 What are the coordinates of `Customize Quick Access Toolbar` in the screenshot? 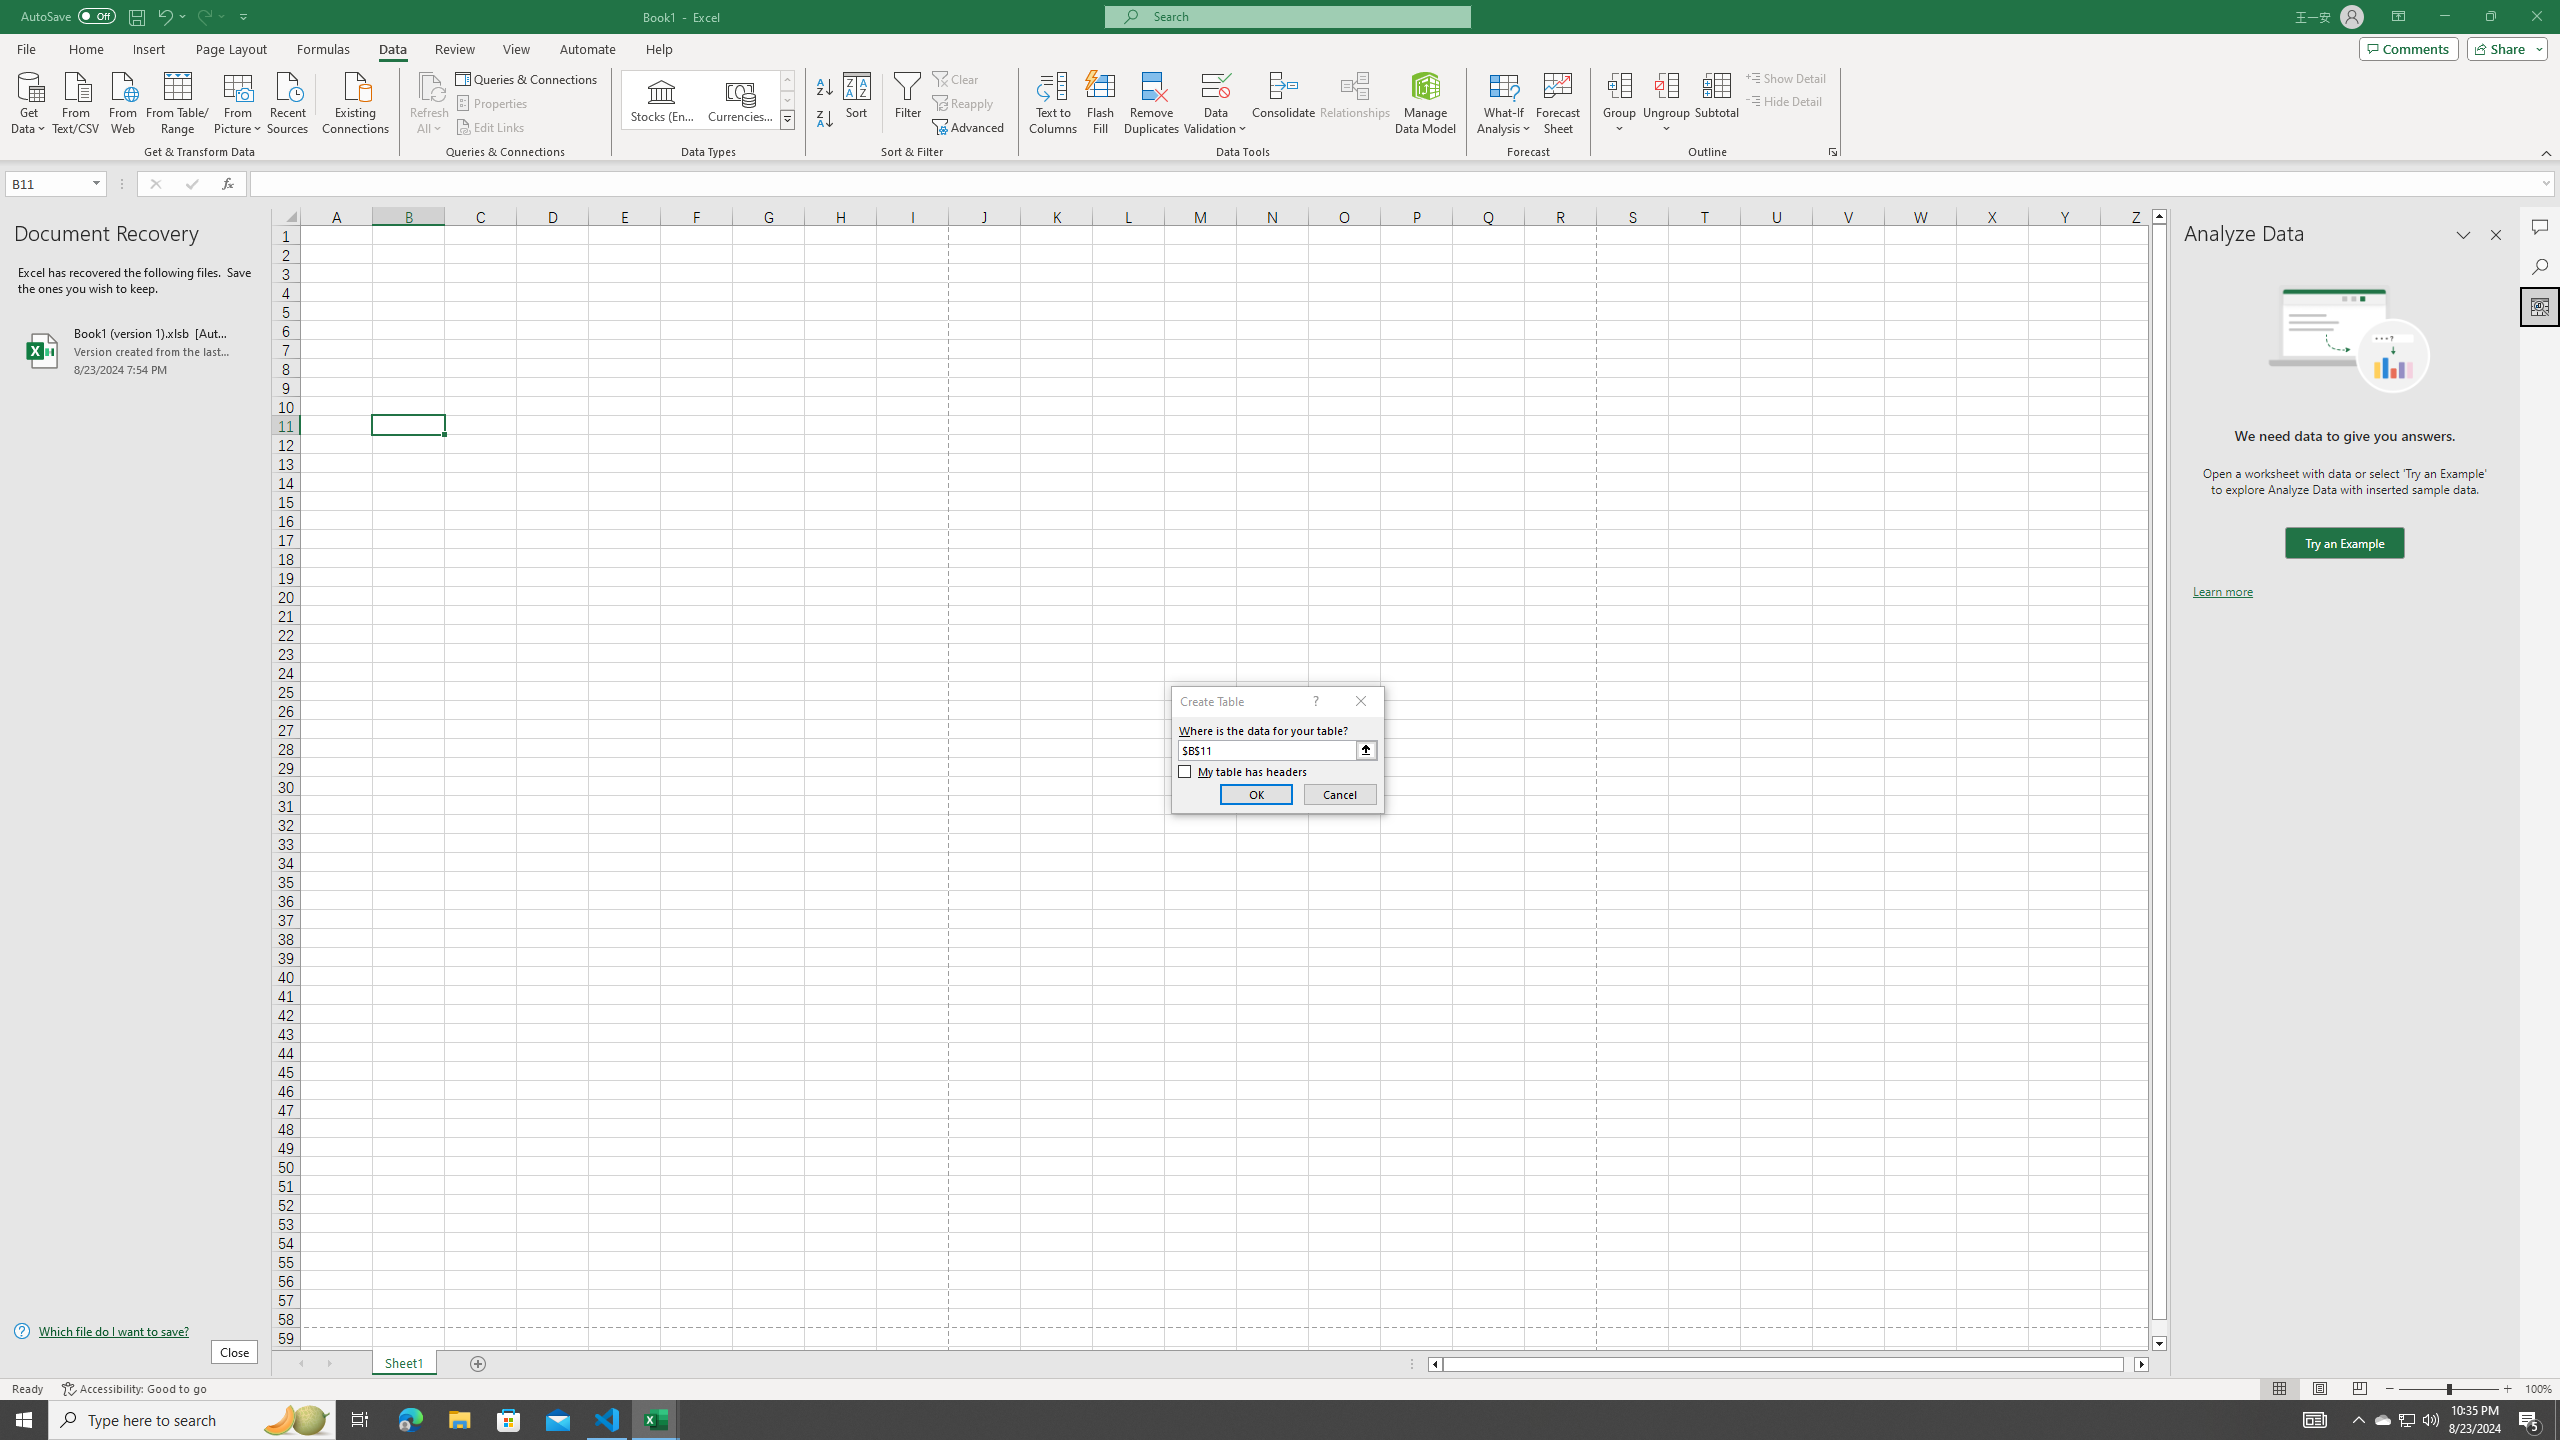 It's located at (244, 16).